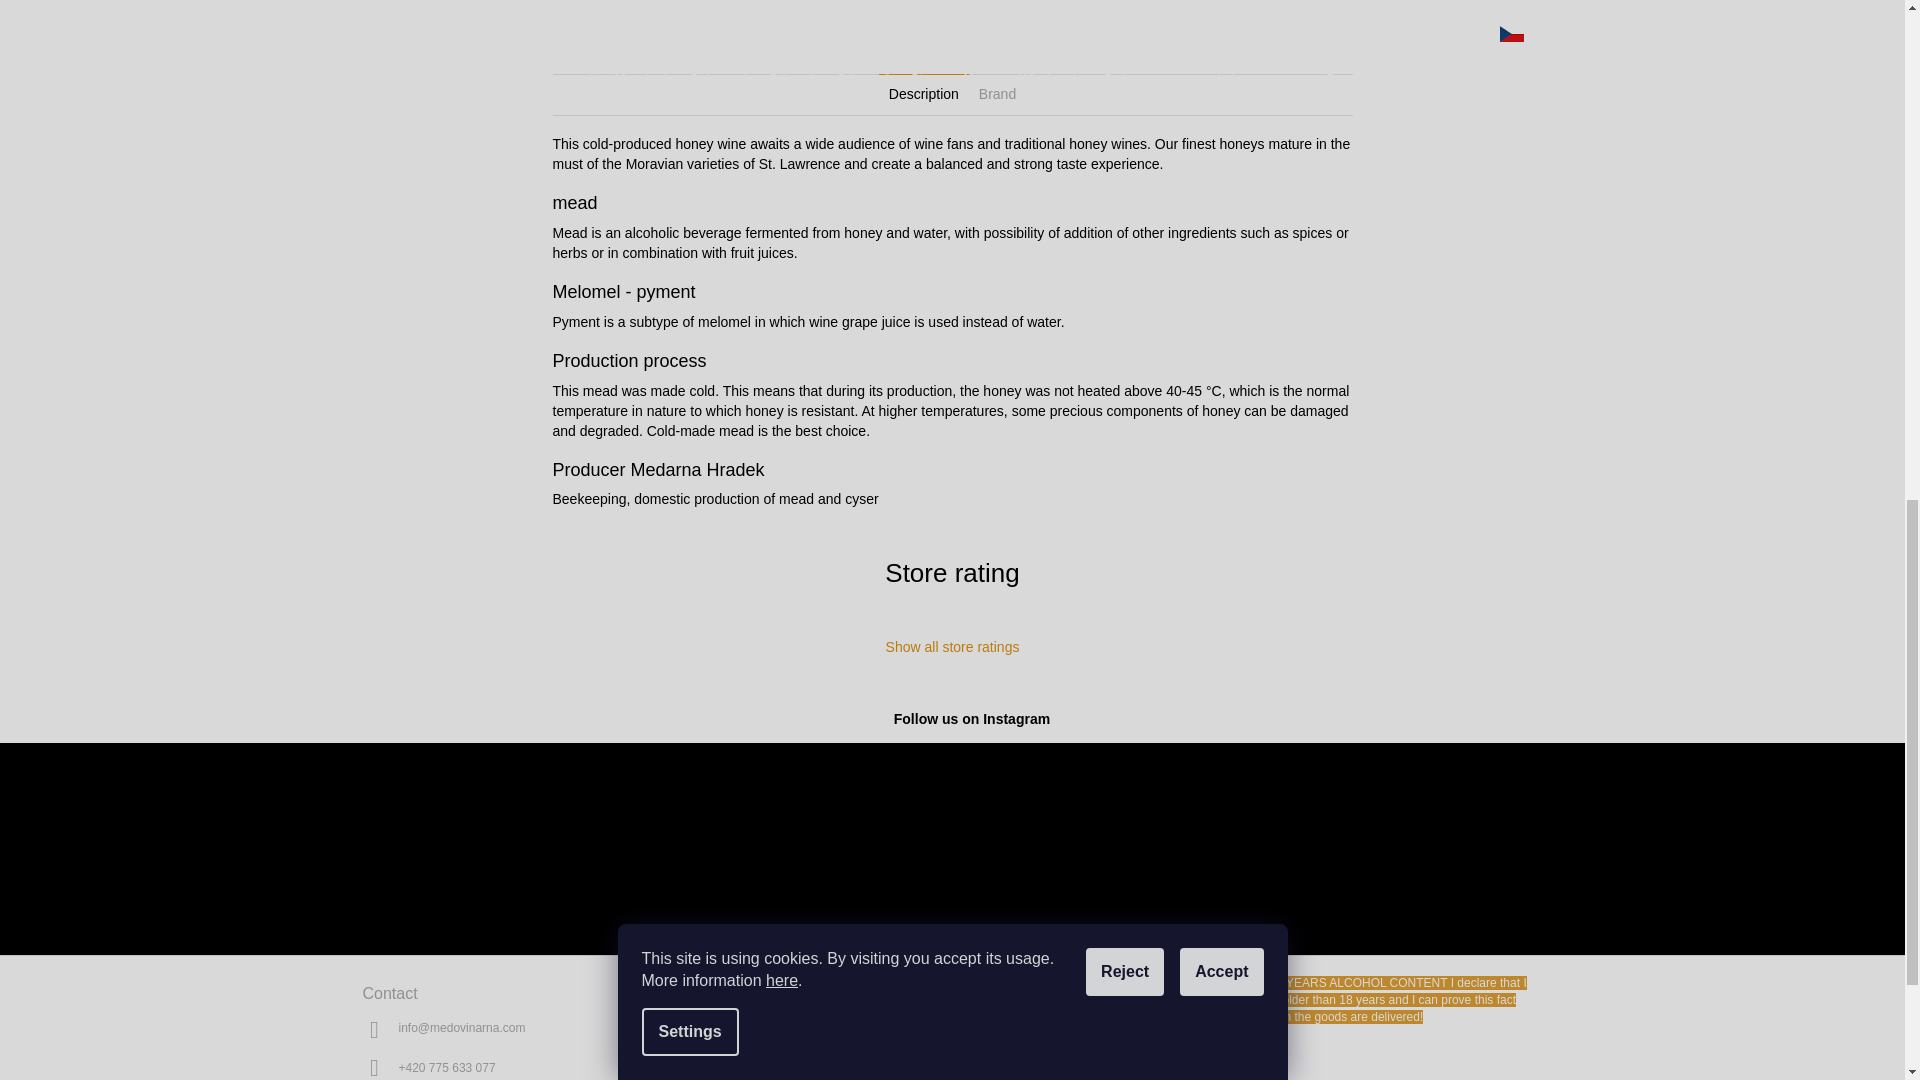  What do you see at coordinates (446, 1067) in the screenshot?
I see `Phone` at bounding box center [446, 1067].